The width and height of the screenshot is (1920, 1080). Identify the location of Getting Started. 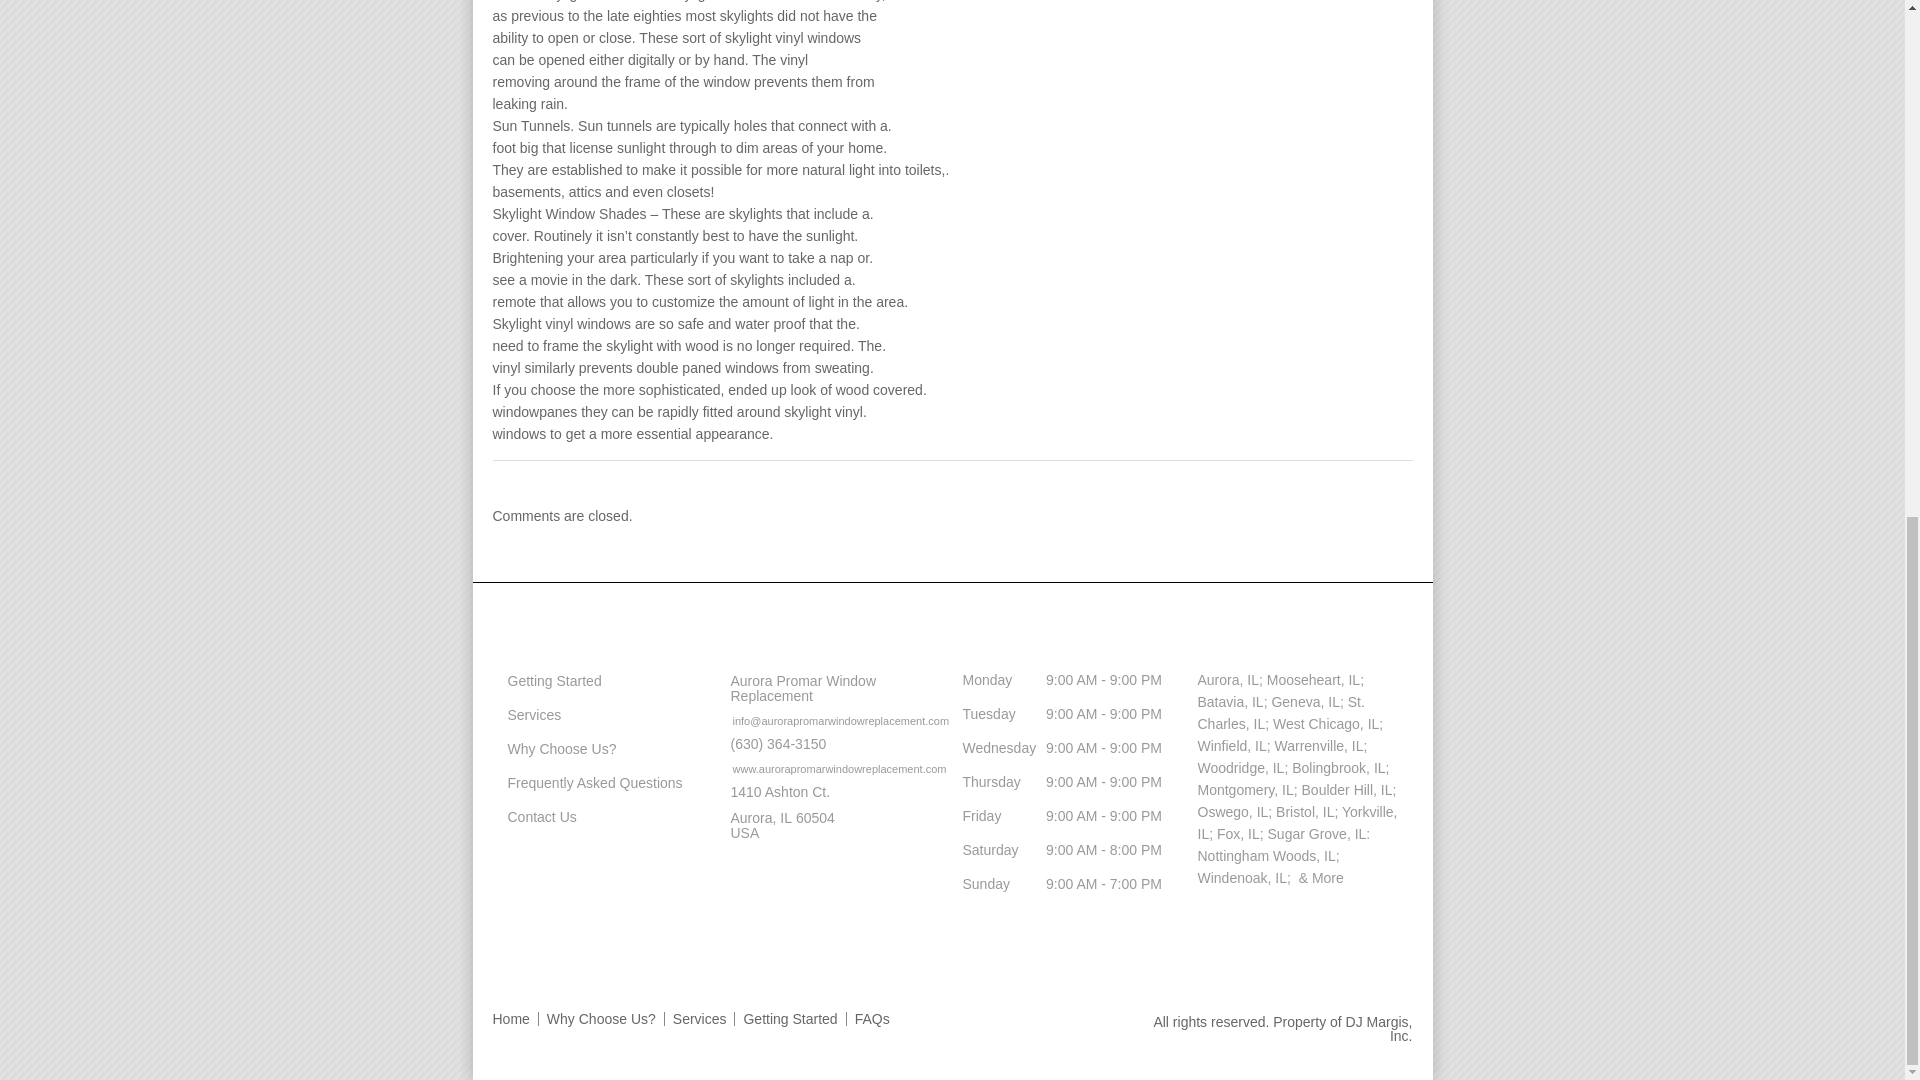
(790, 1018).